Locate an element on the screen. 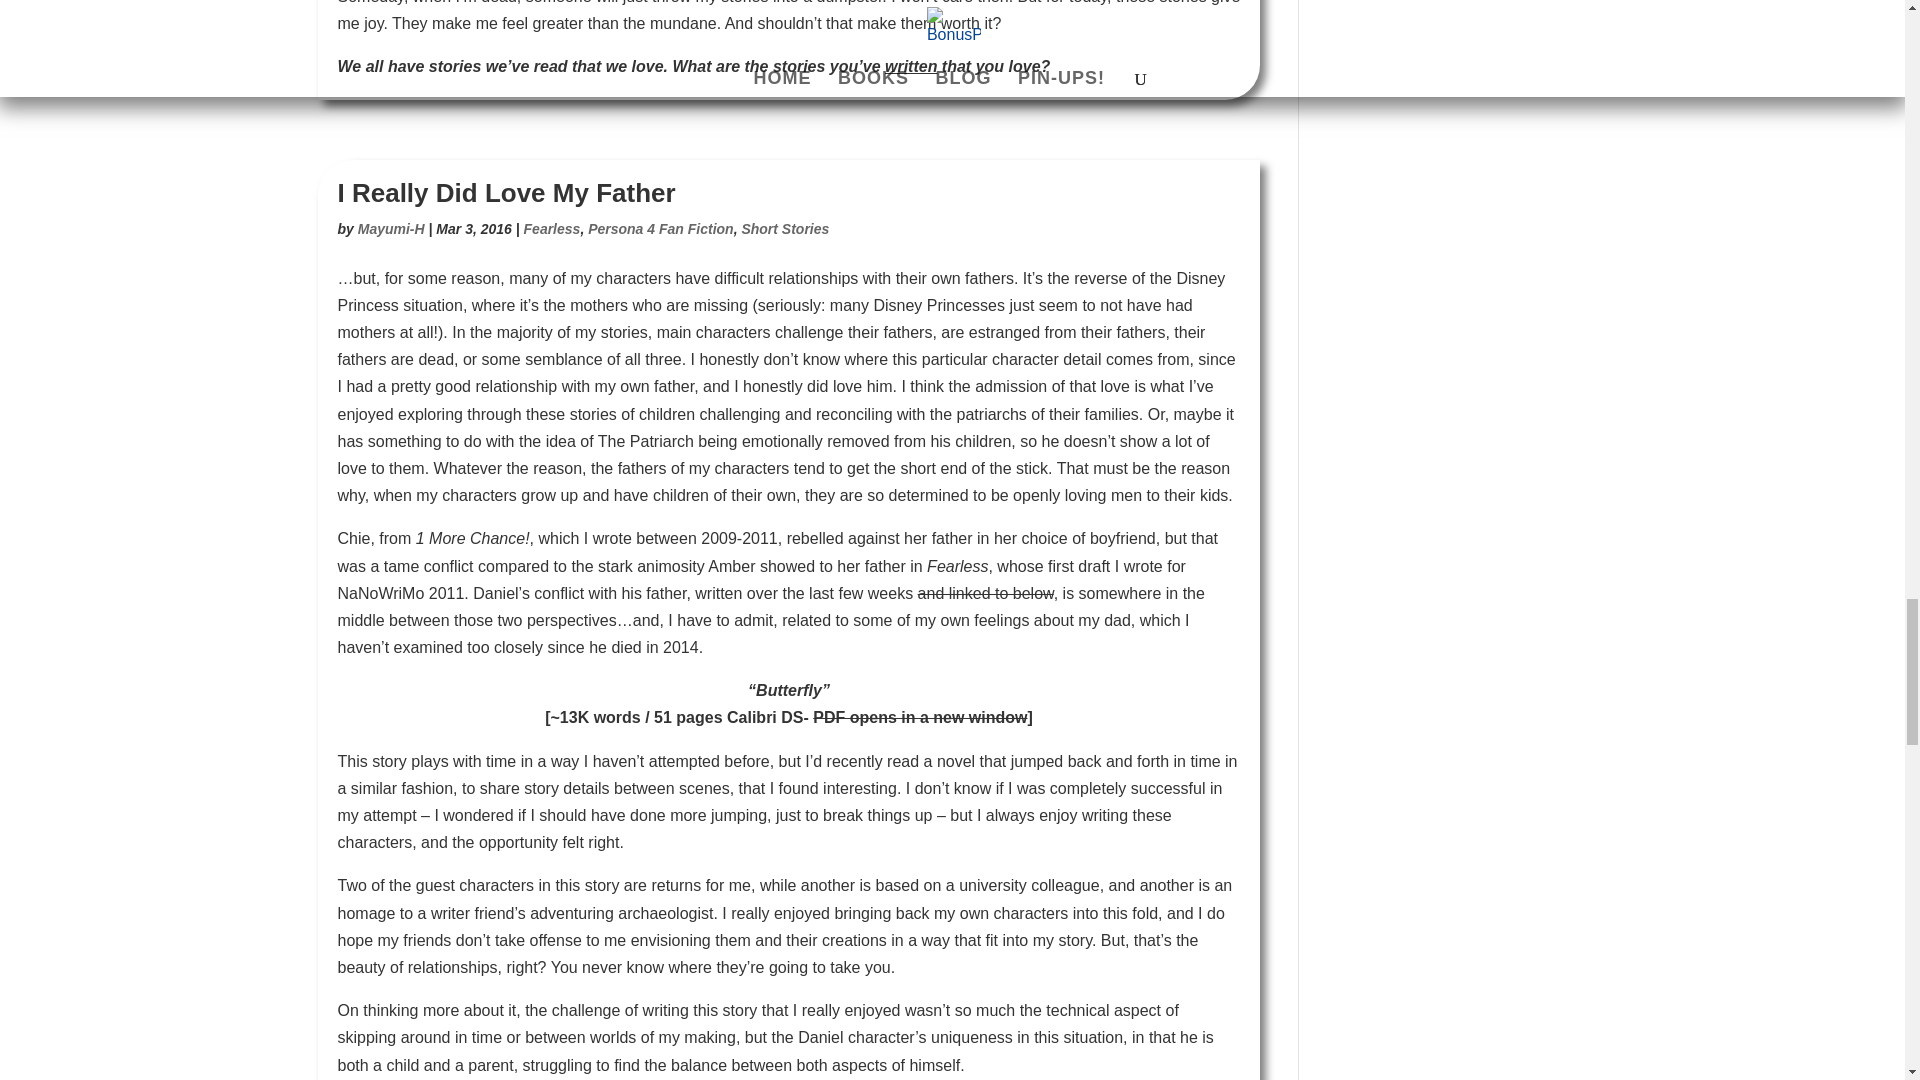  Mayumi-H is located at coordinates (390, 228).